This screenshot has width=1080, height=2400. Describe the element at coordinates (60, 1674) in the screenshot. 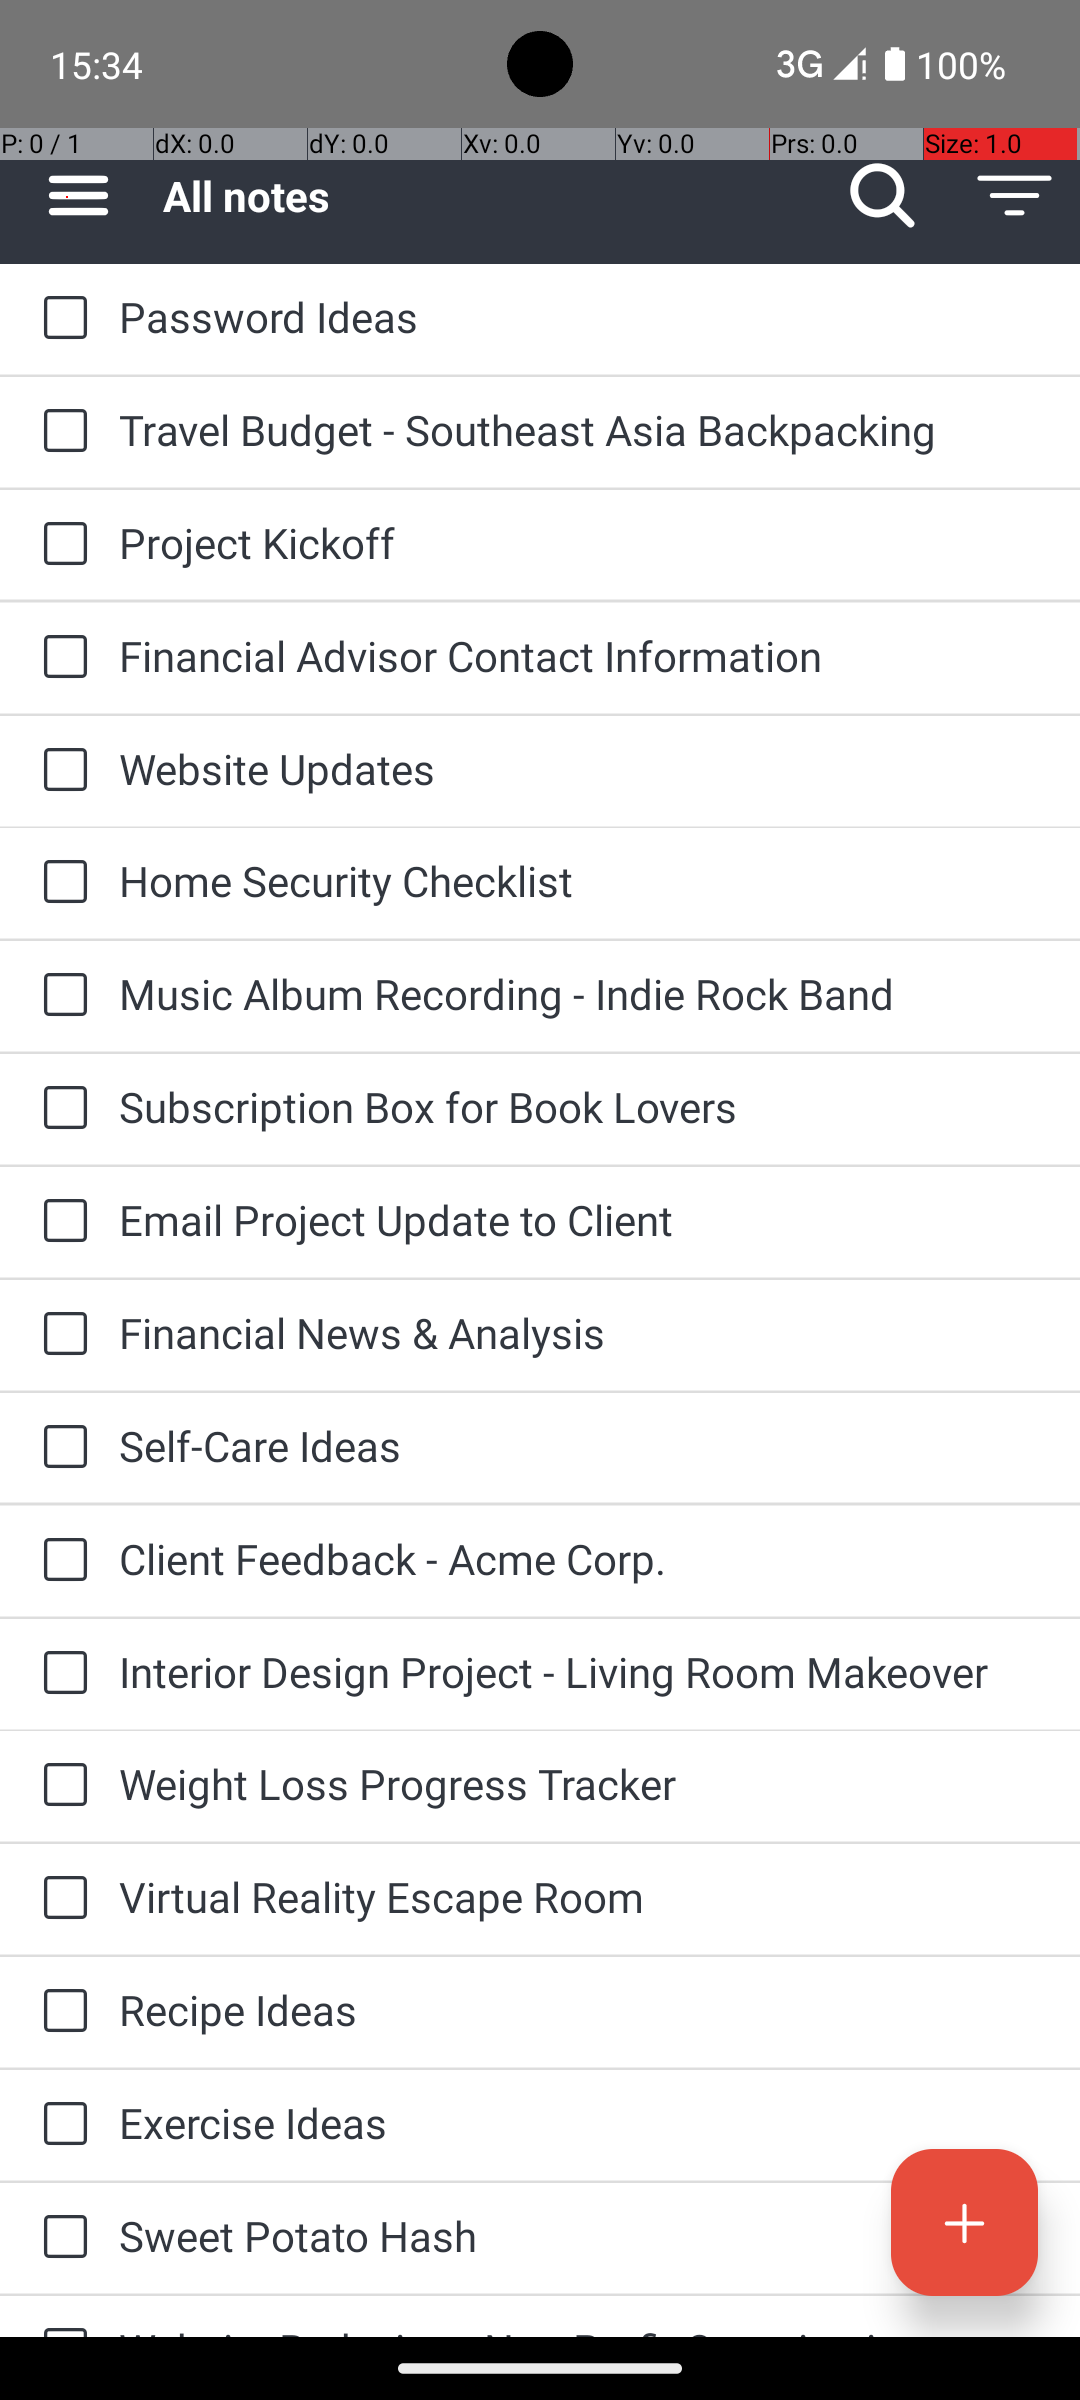

I see `to-do: Interior Design Project - Living Room Makeover` at that location.